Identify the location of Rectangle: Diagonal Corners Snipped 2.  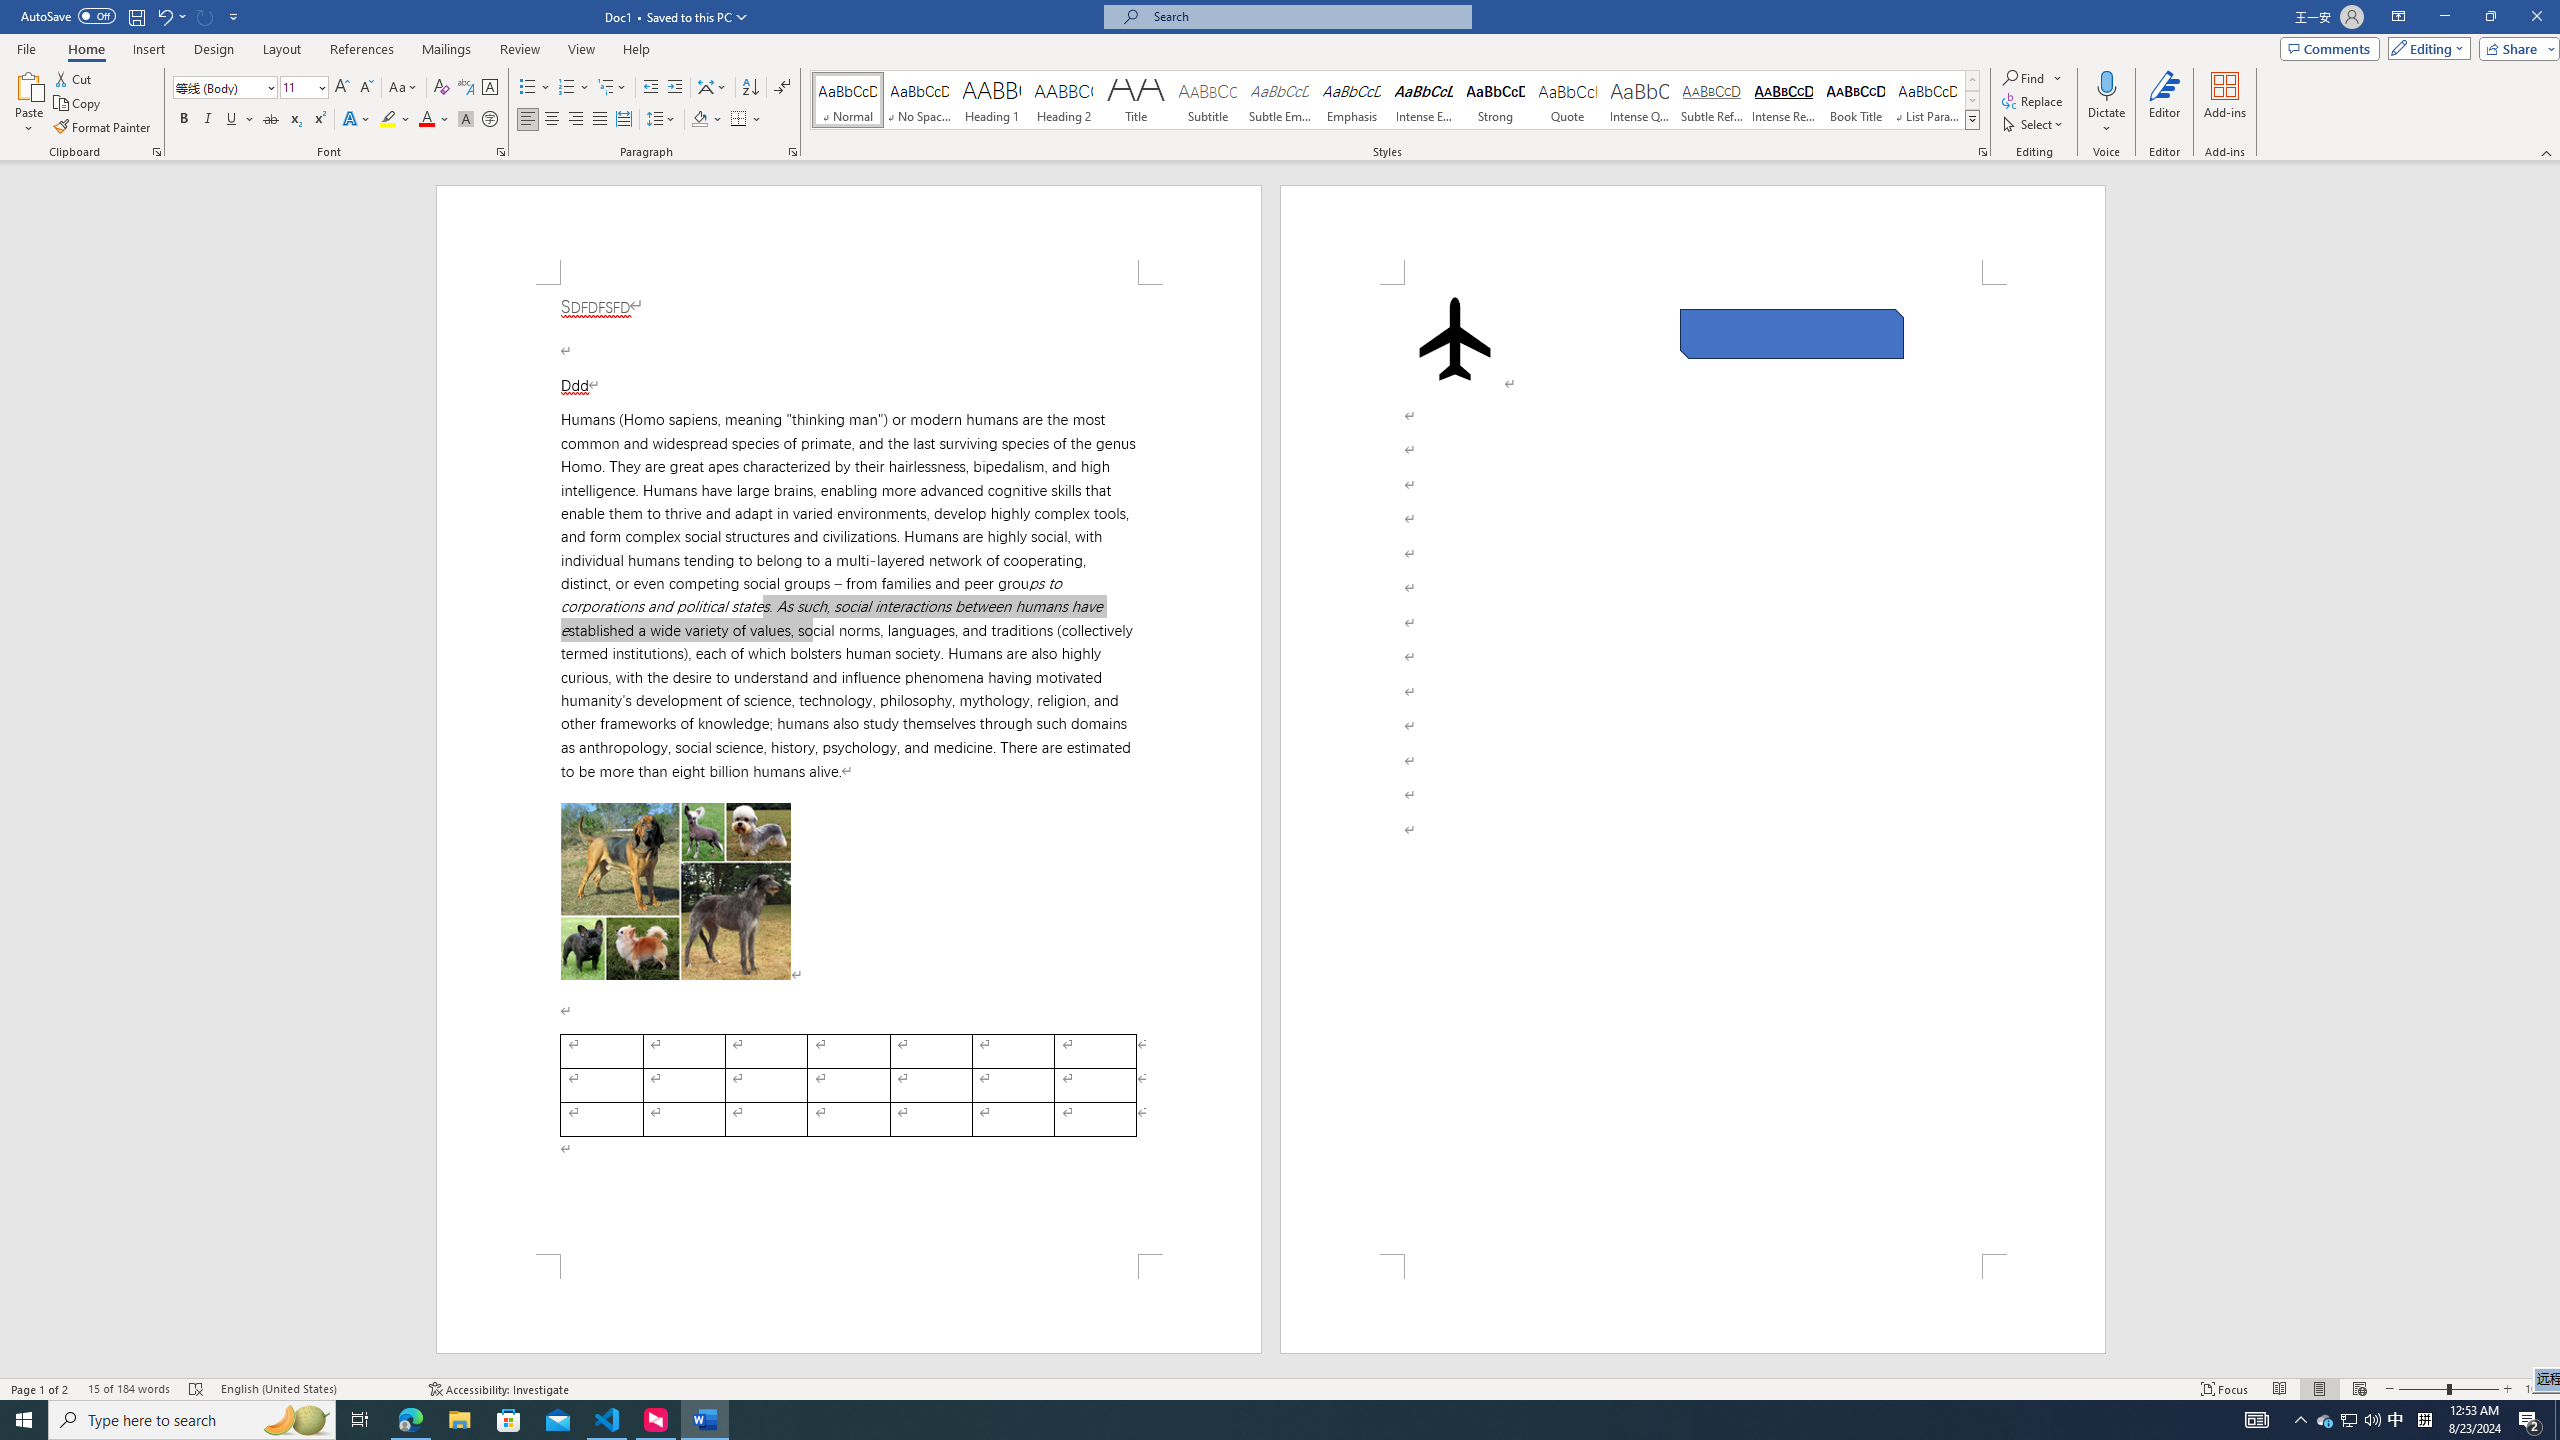
(1792, 334).